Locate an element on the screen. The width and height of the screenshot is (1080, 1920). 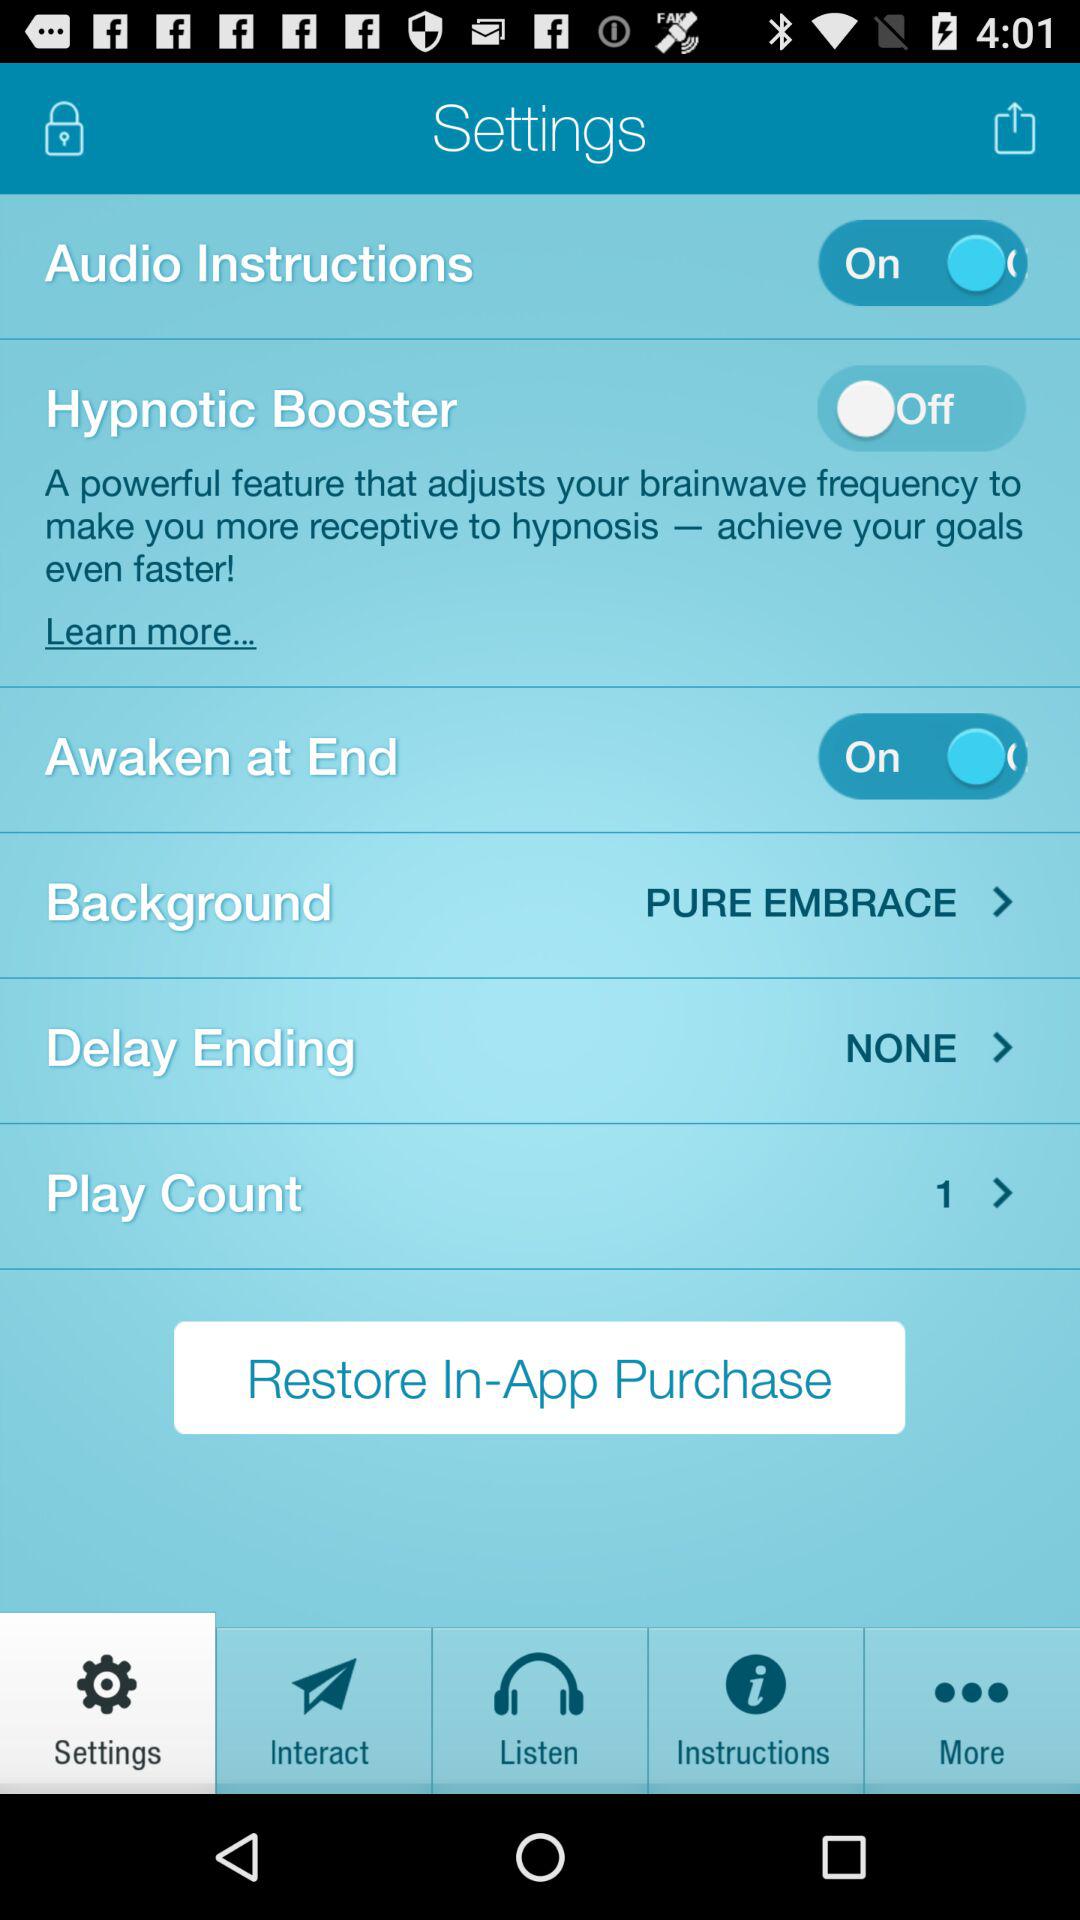
click the button above more on the web page is located at coordinates (1003, 1193).